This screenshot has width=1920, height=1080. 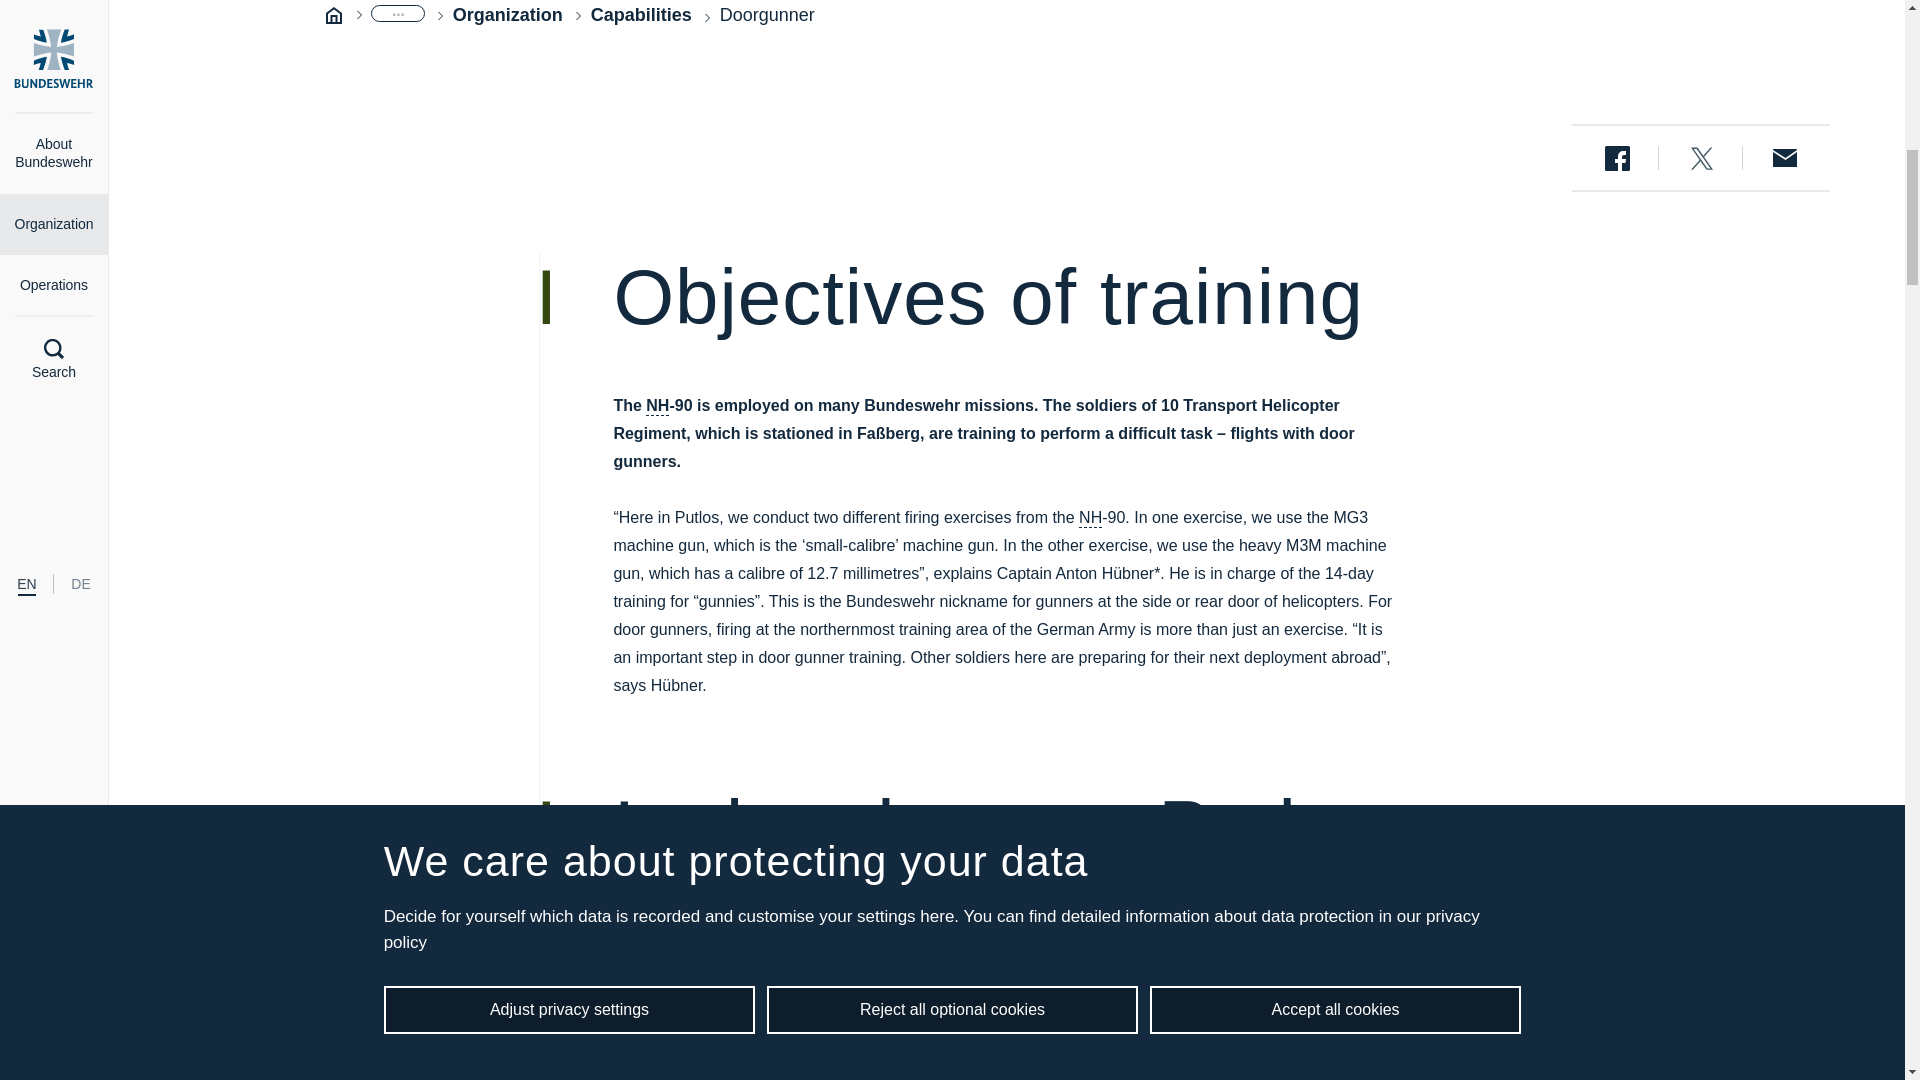 I want to click on Doorgunner, so click(x=767, y=14).